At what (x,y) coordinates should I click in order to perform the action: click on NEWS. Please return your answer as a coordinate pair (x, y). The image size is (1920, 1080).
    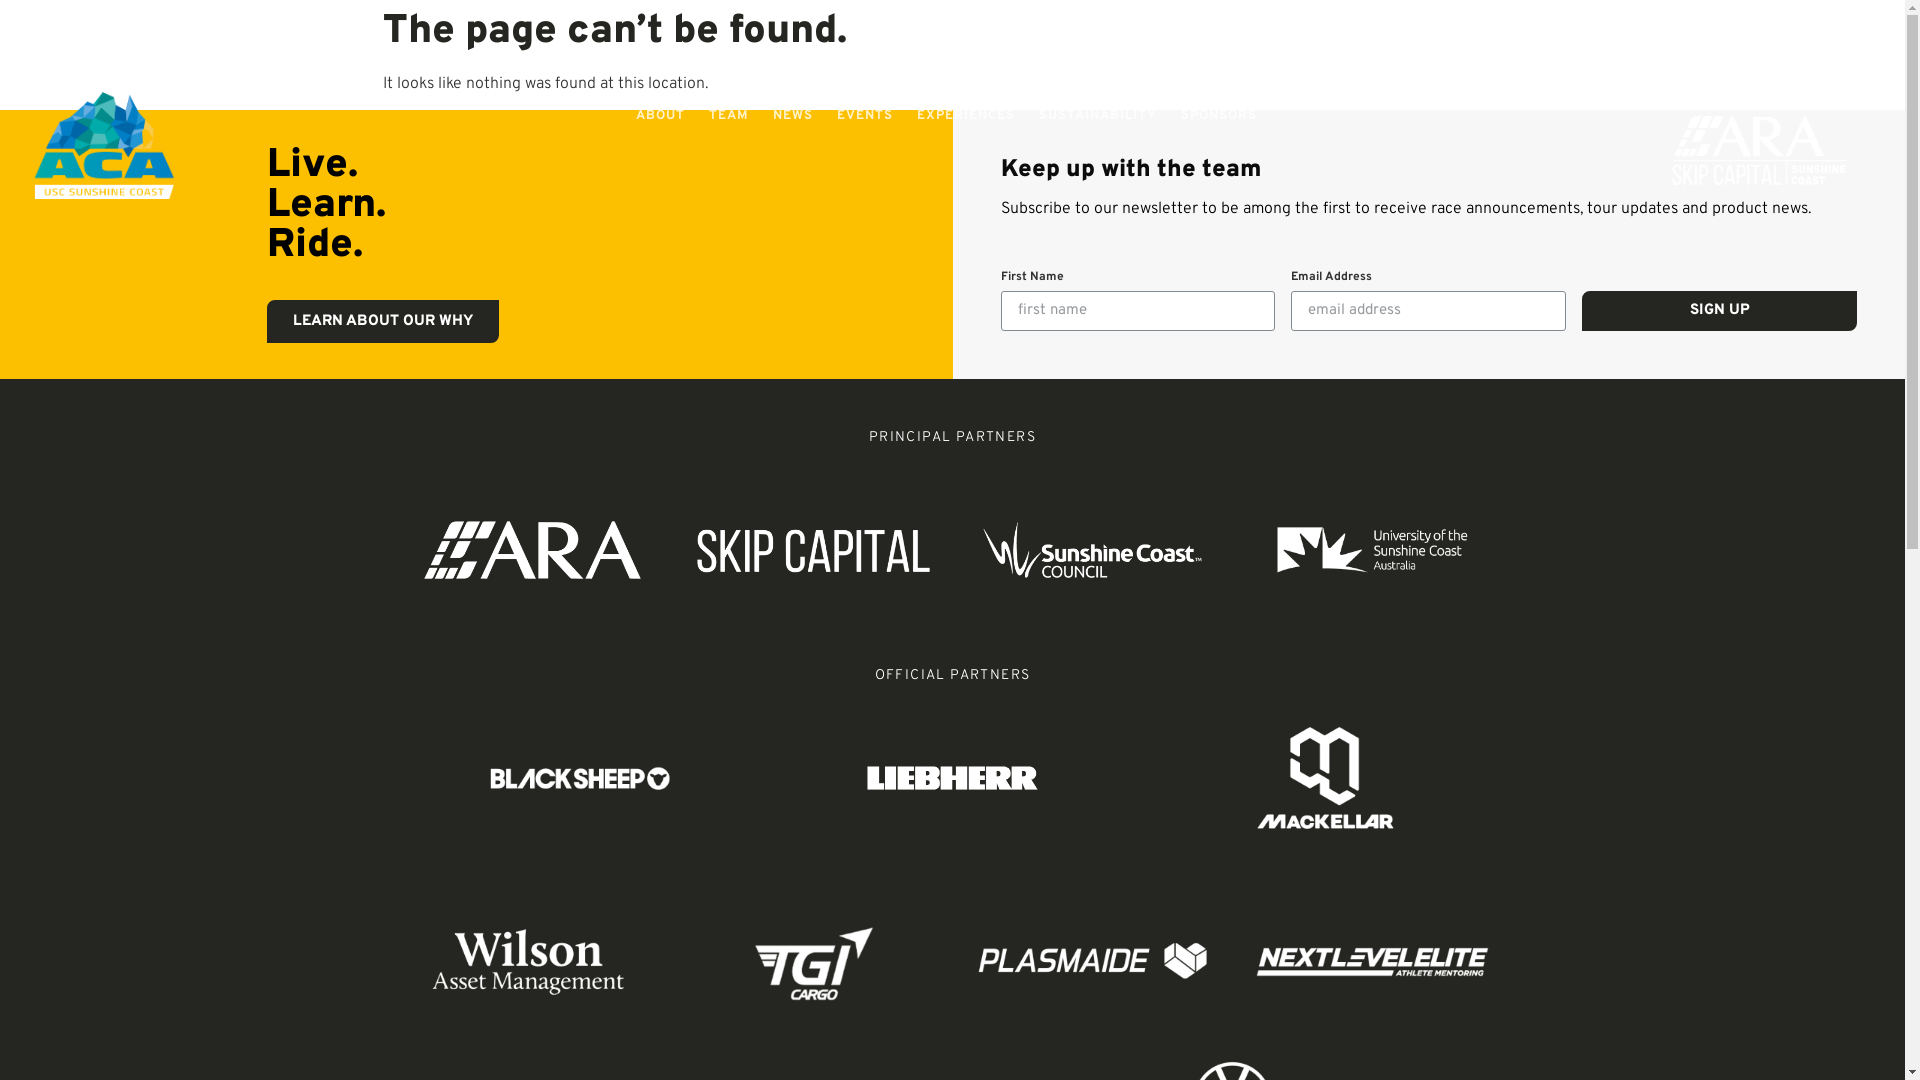
    Looking at the image, I should click on (793, 116).